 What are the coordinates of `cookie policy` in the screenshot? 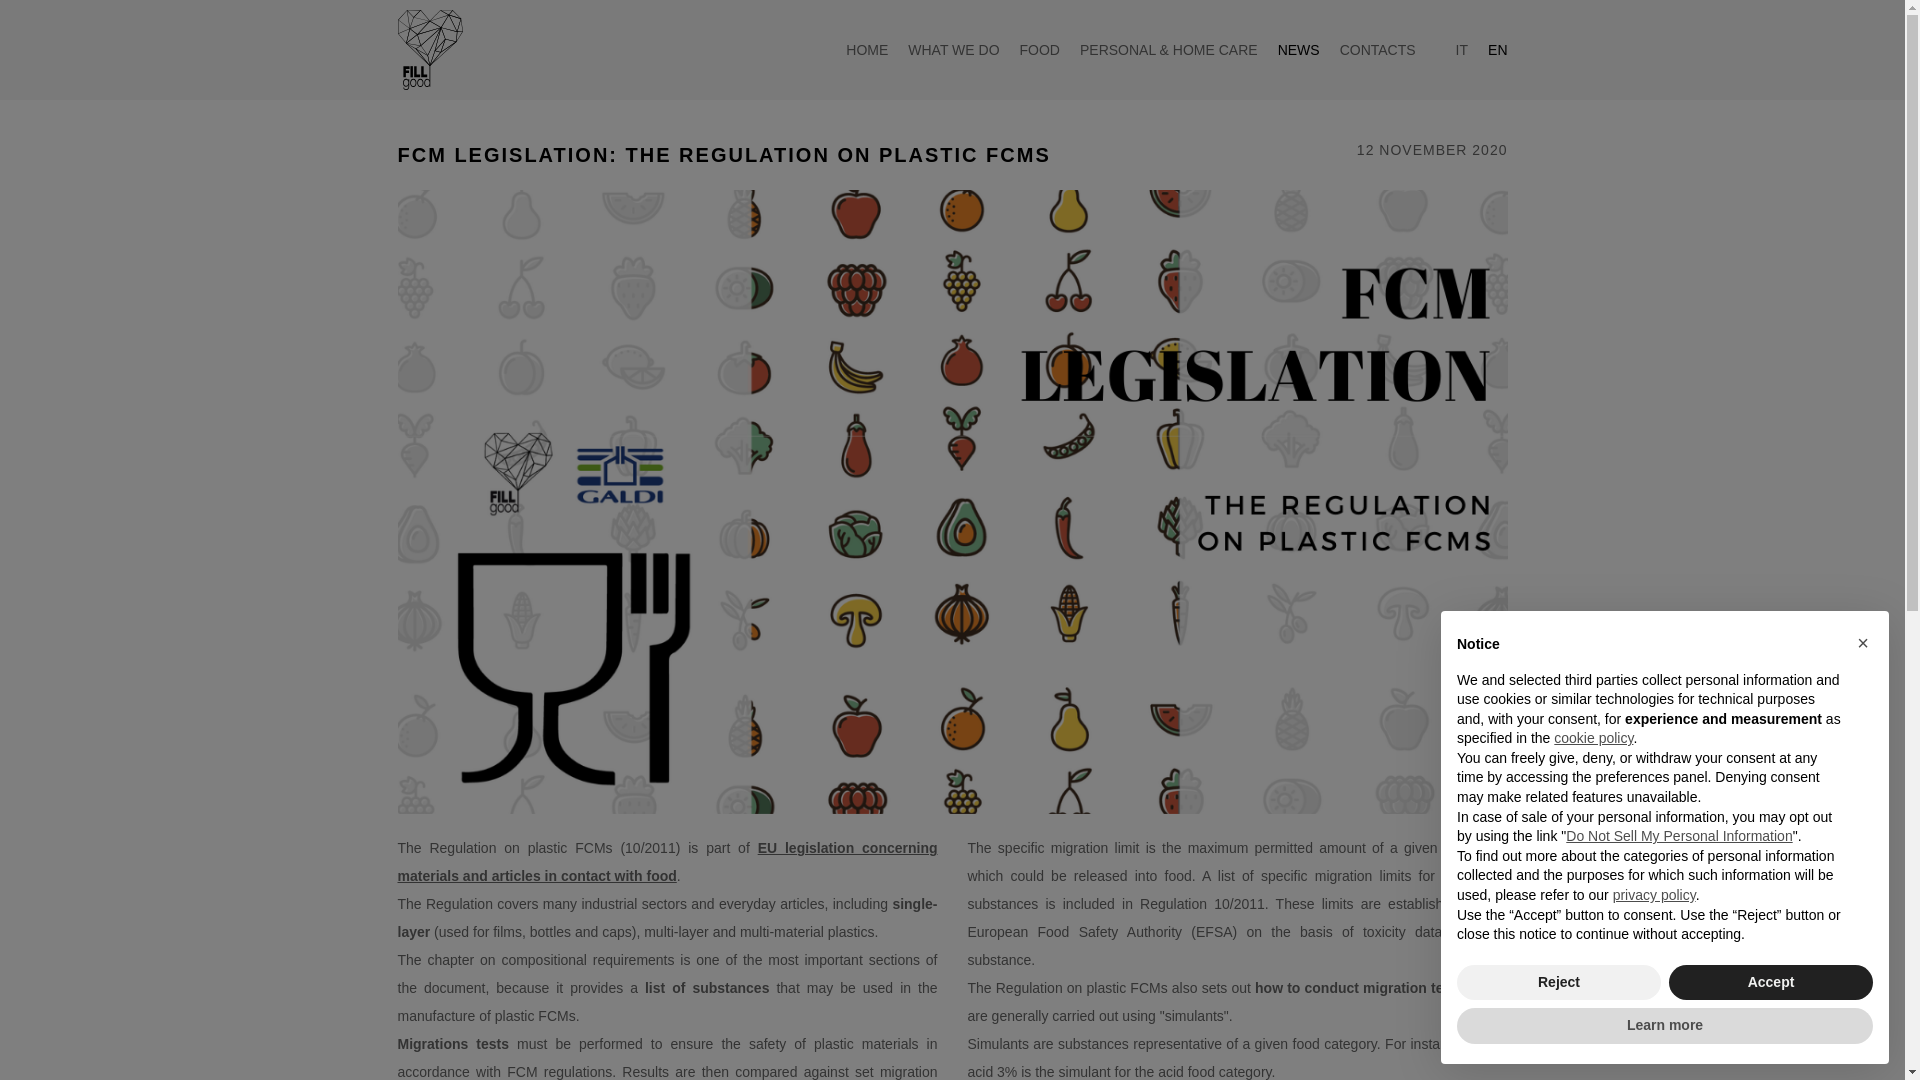 It's located at (1593, 738).